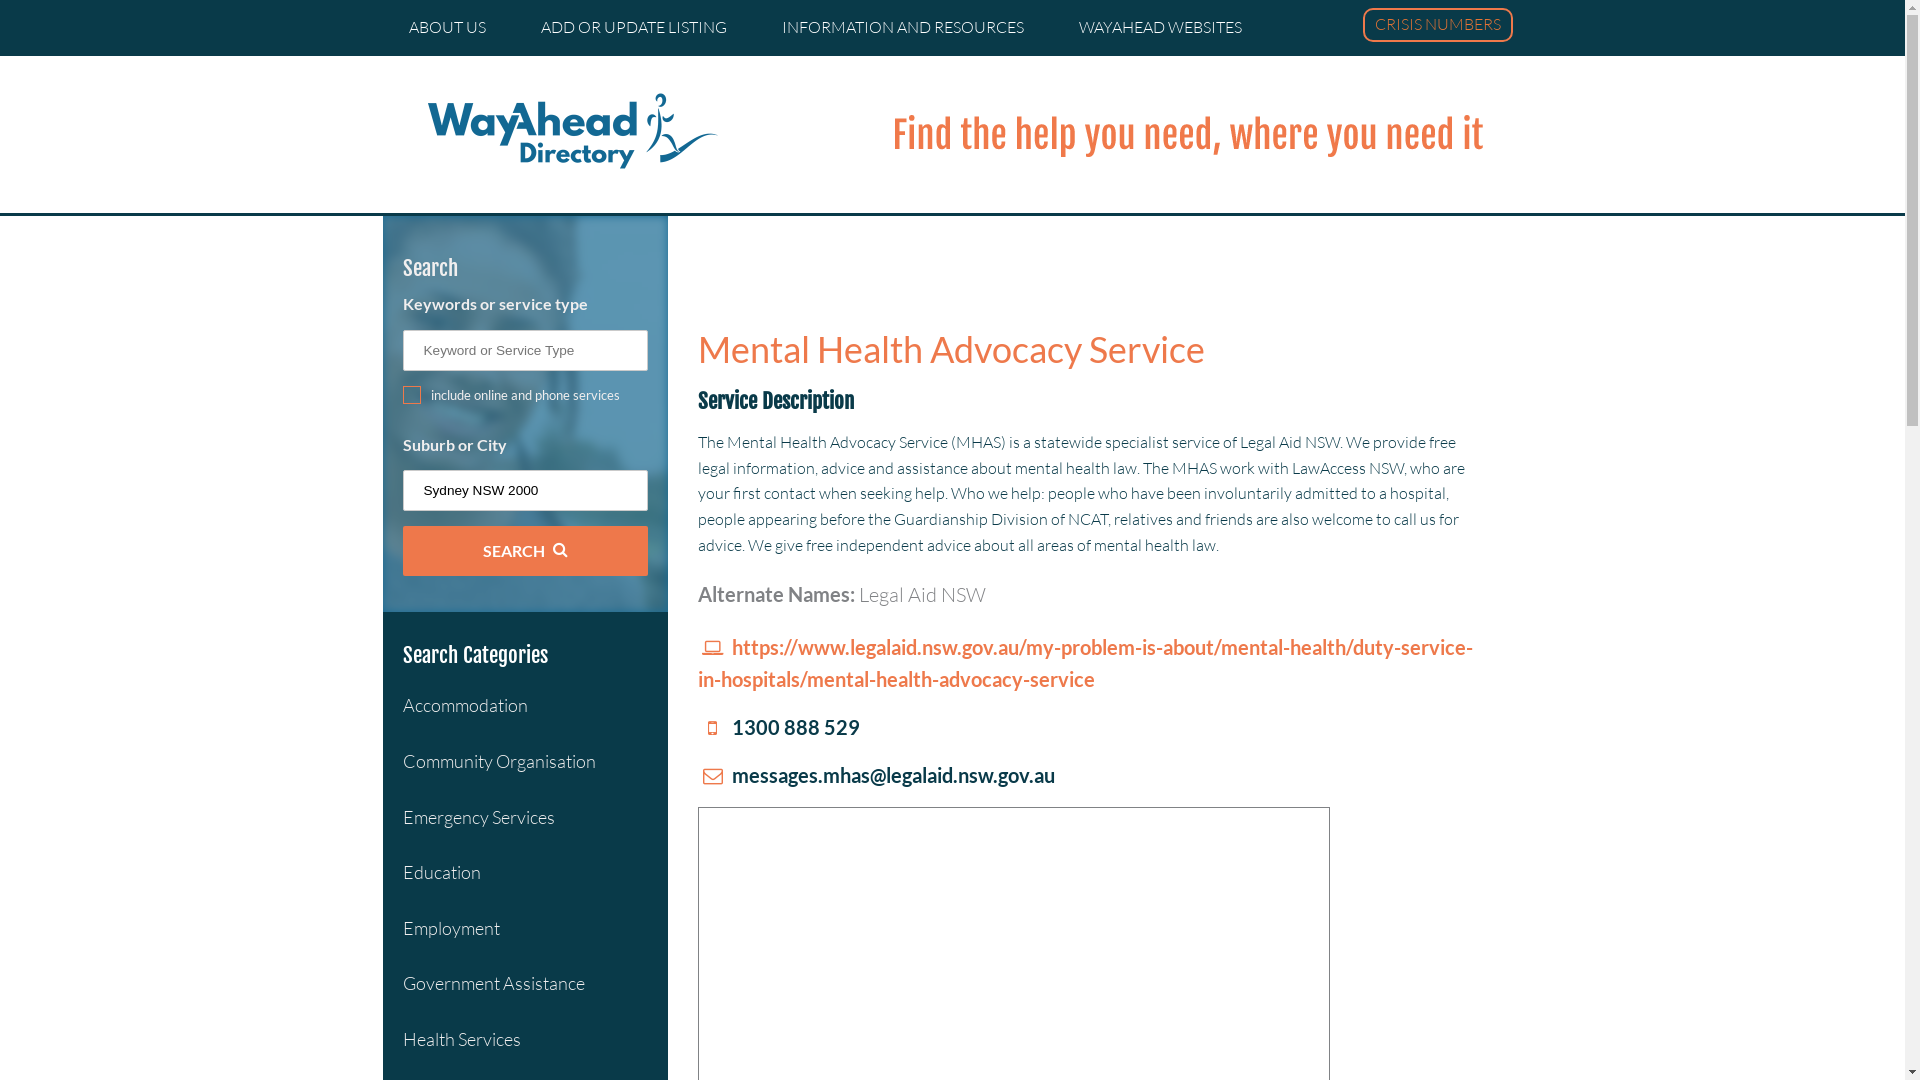  What do you see at coordinates (524, 550) in the screenshot?
I see `SEARCH ` at bounding box center [524, 550].